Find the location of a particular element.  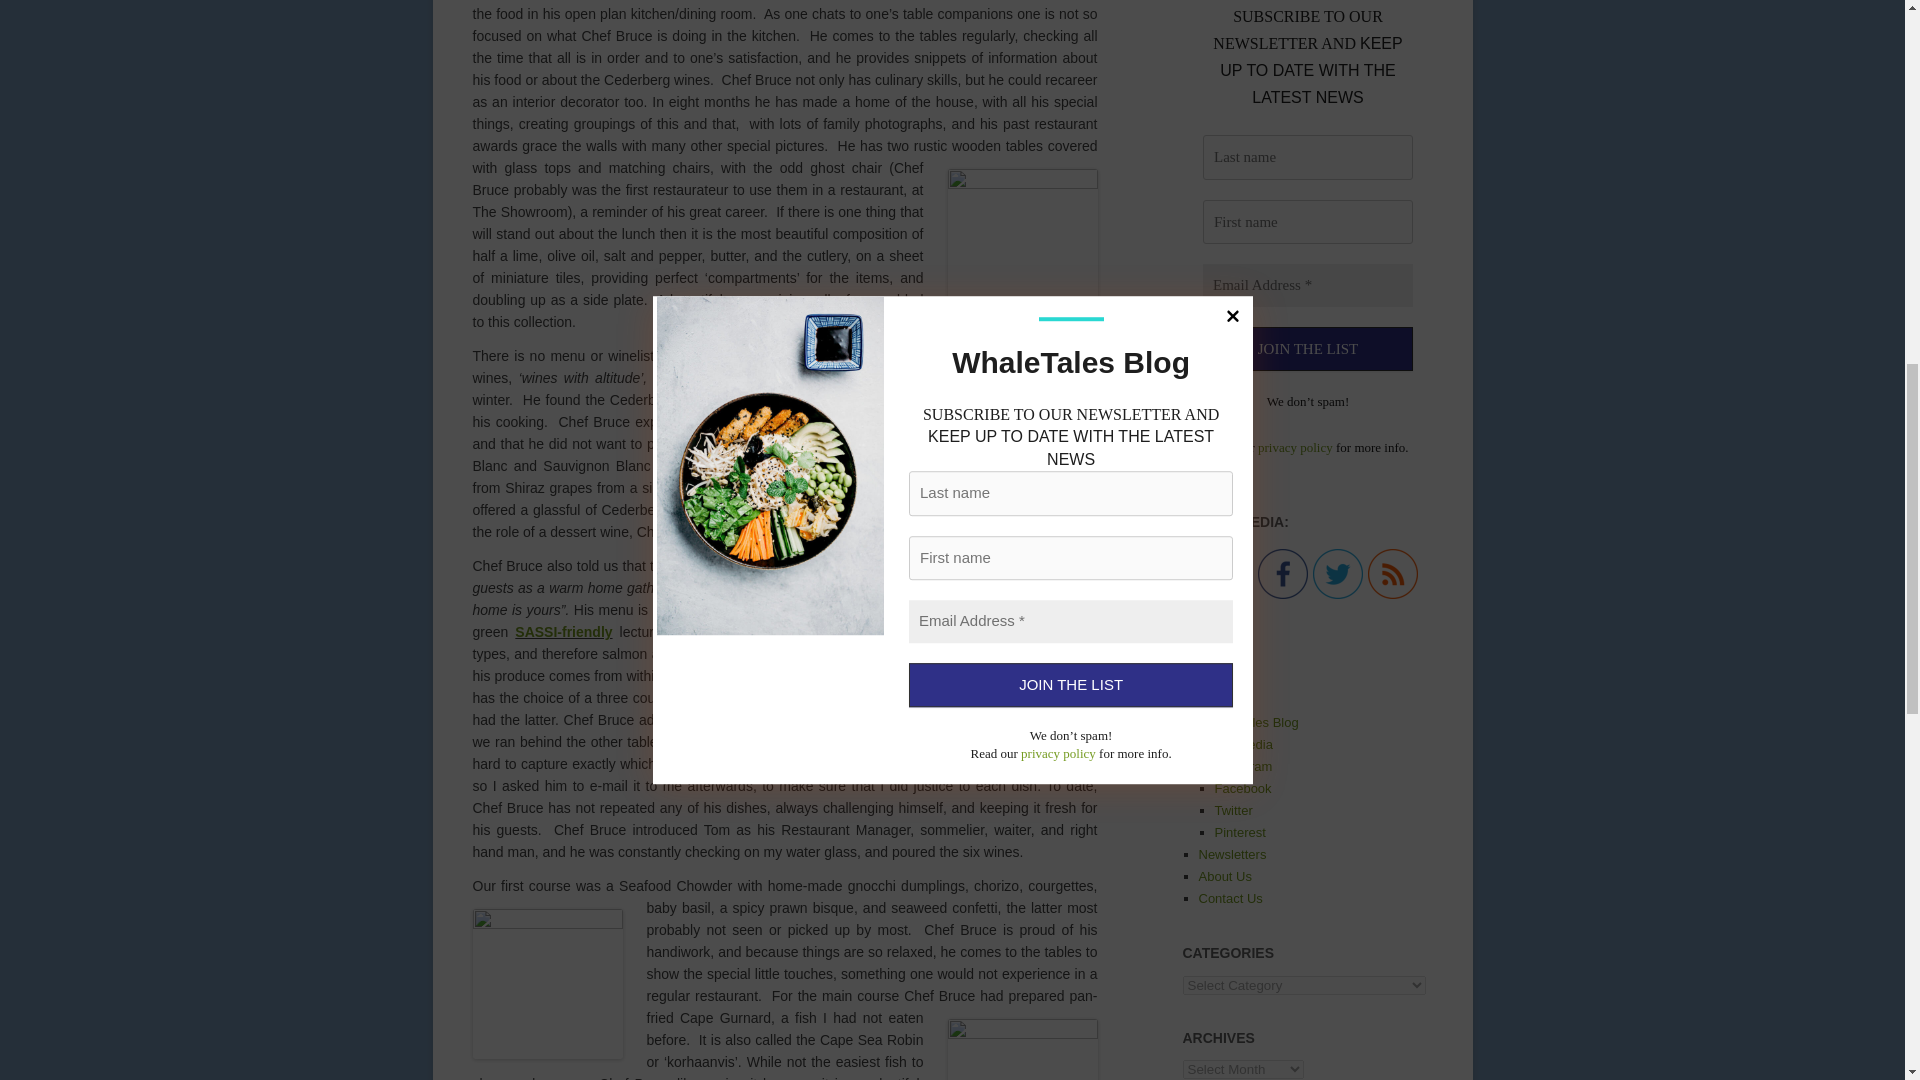

Email Address is located at coordinates (1306, 284).